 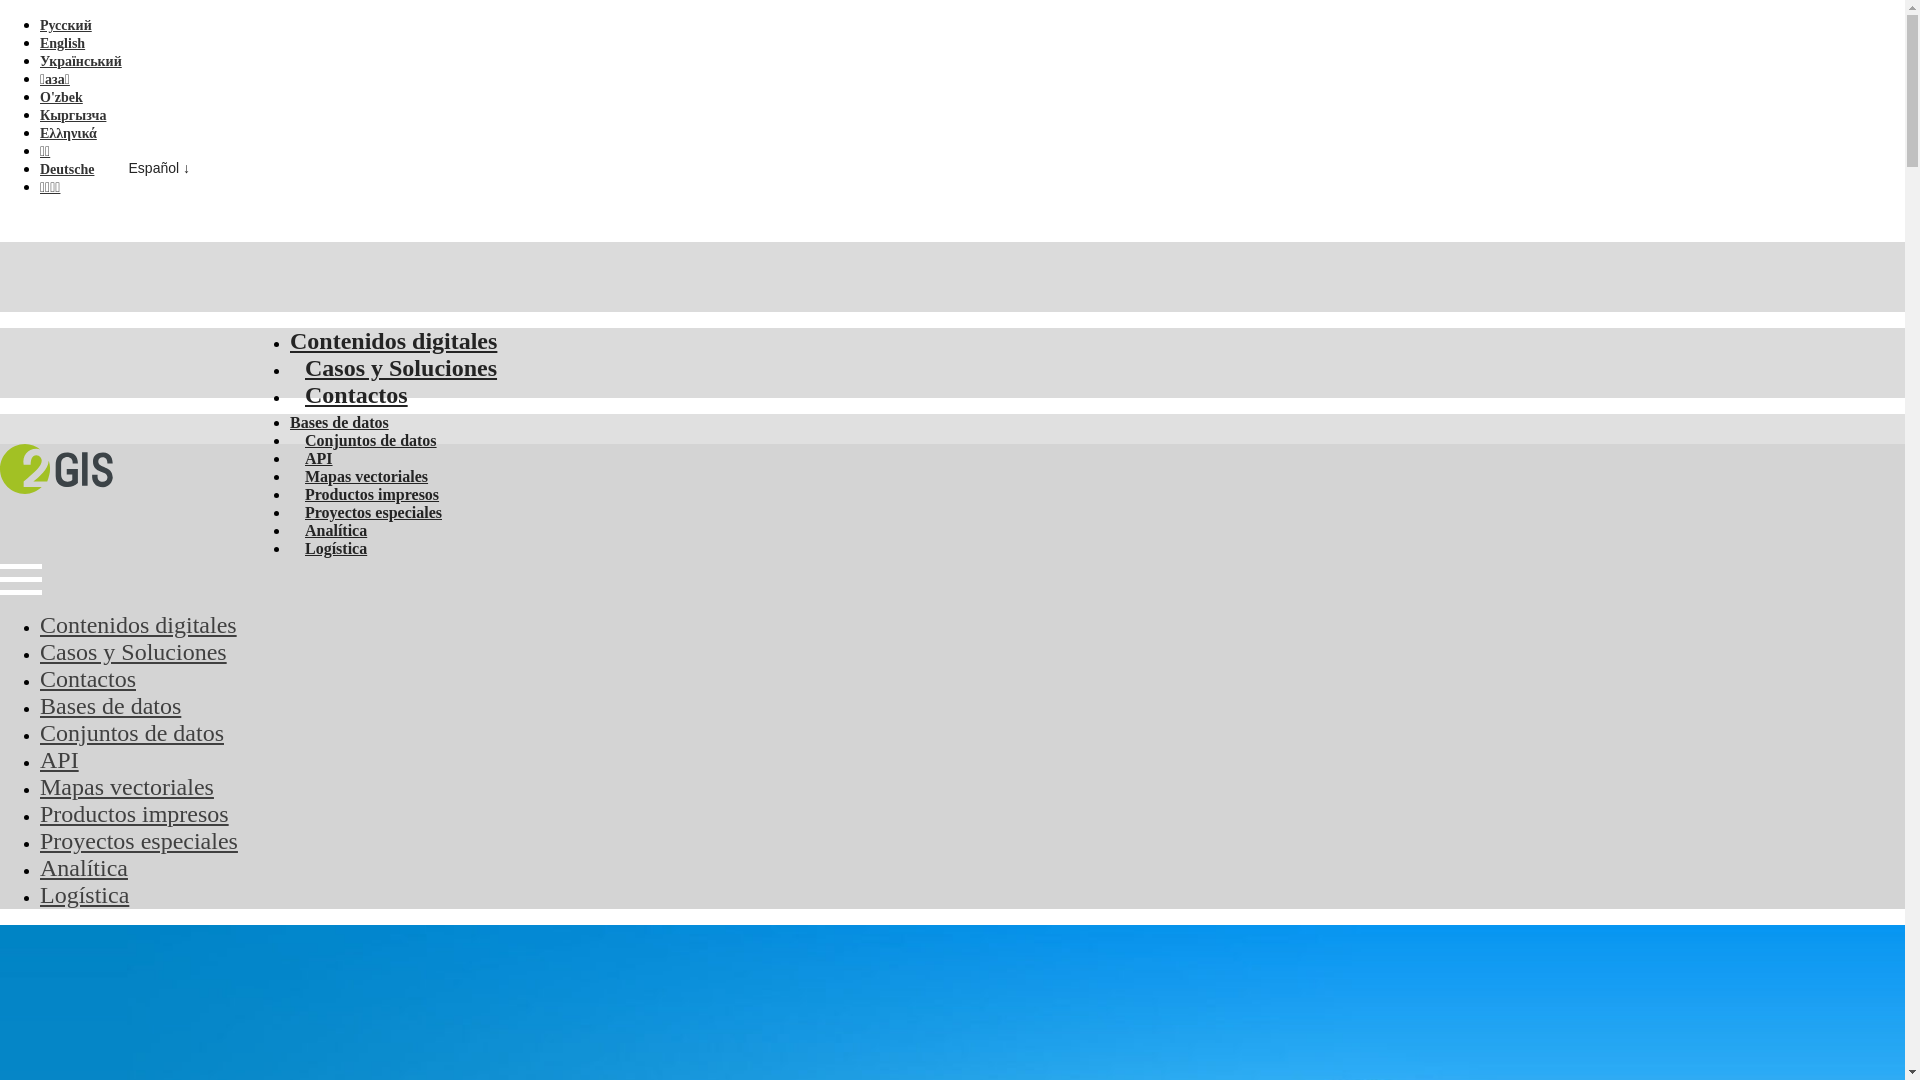 I want to click on Contactos, so click(x=356, y=395).